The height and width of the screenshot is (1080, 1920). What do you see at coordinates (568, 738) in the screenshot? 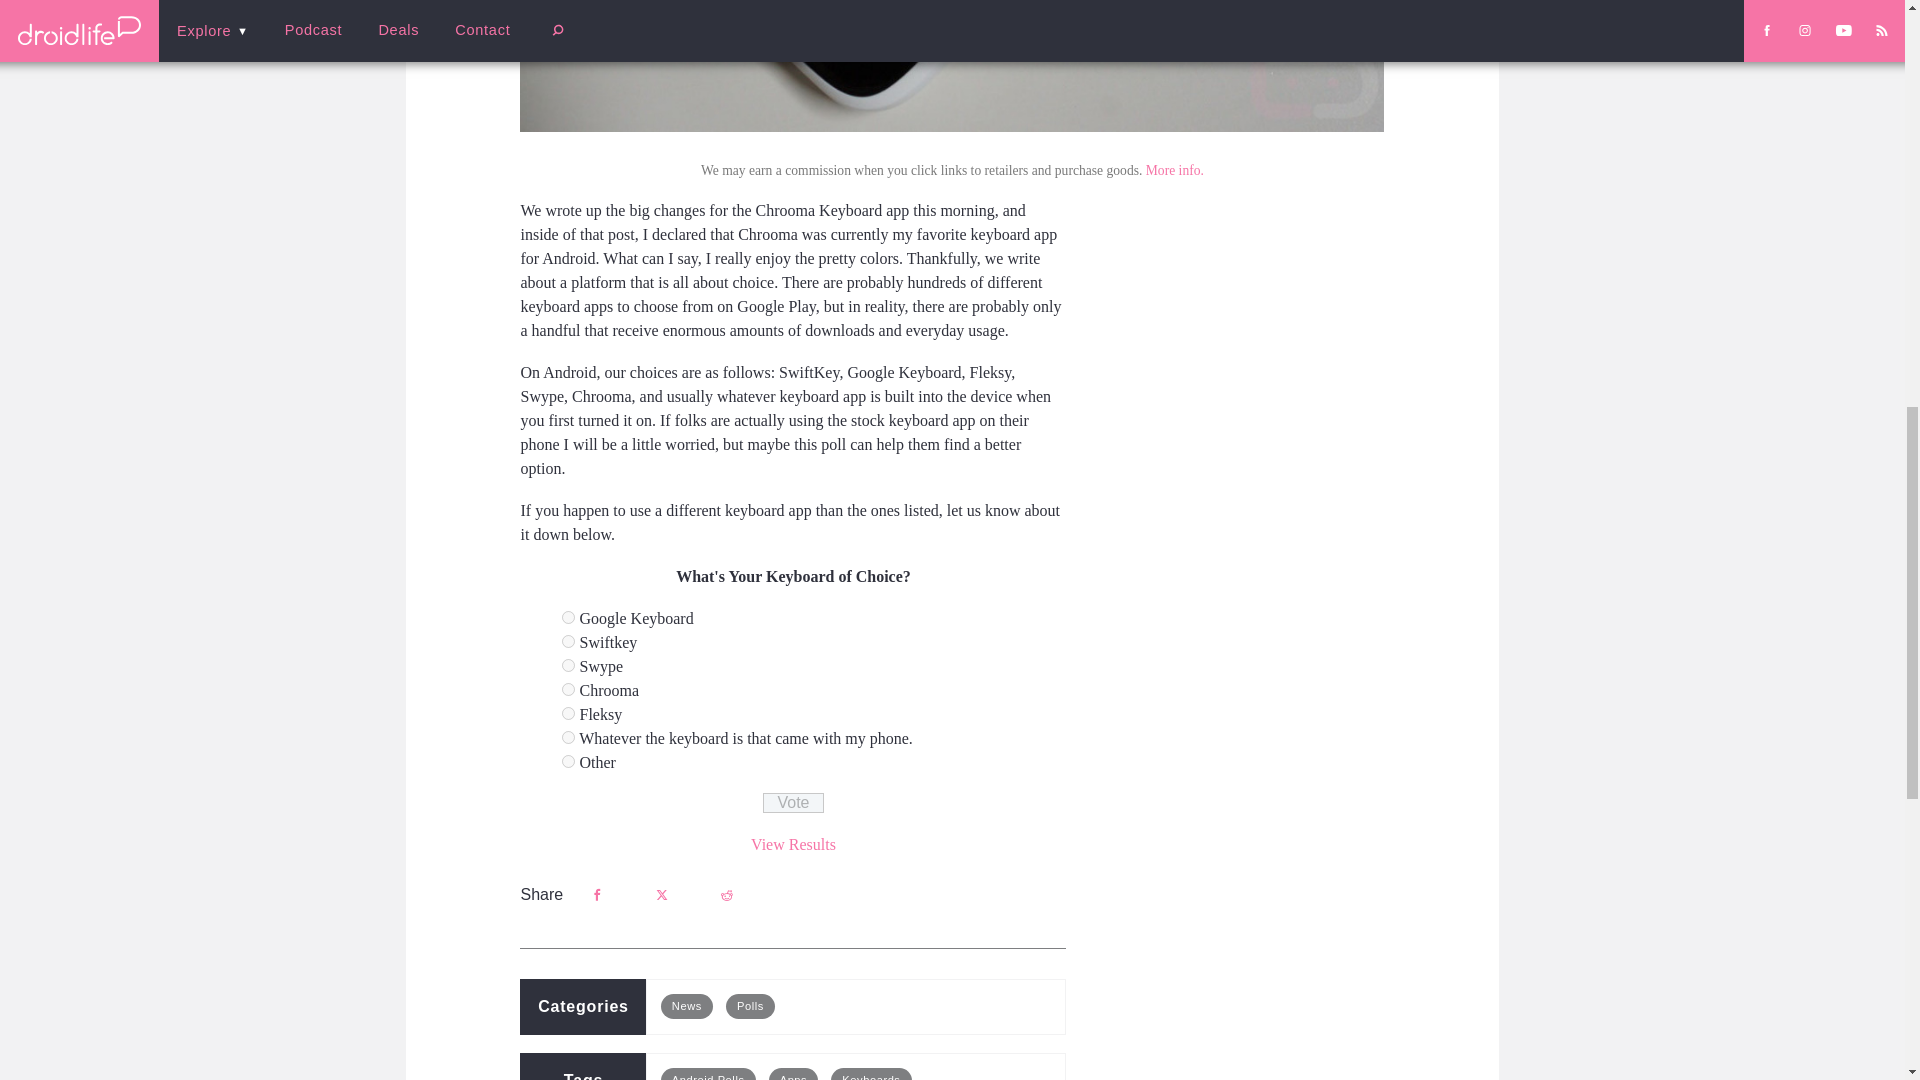
I see `1784` at bounding box center [568, 738].